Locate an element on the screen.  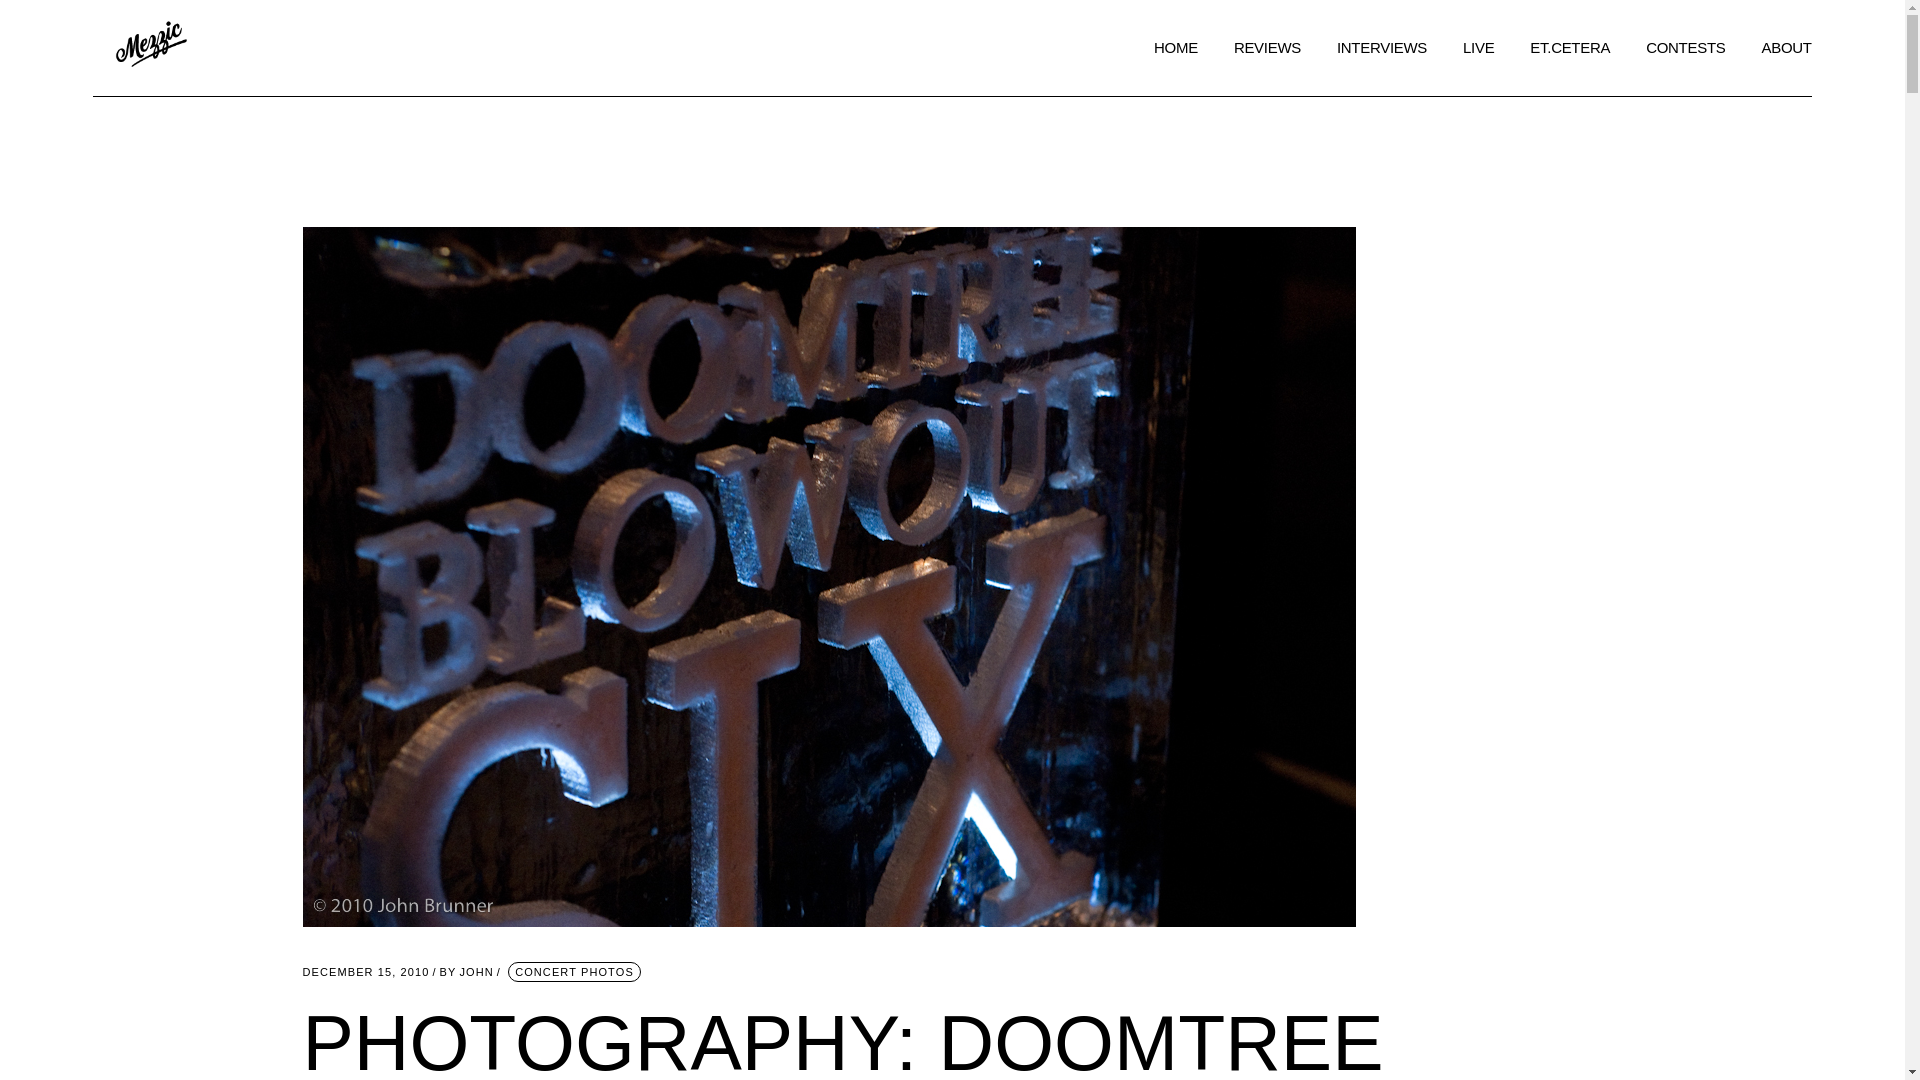
DECEMBER 15, 2010 is located at coordinates (466, 972).